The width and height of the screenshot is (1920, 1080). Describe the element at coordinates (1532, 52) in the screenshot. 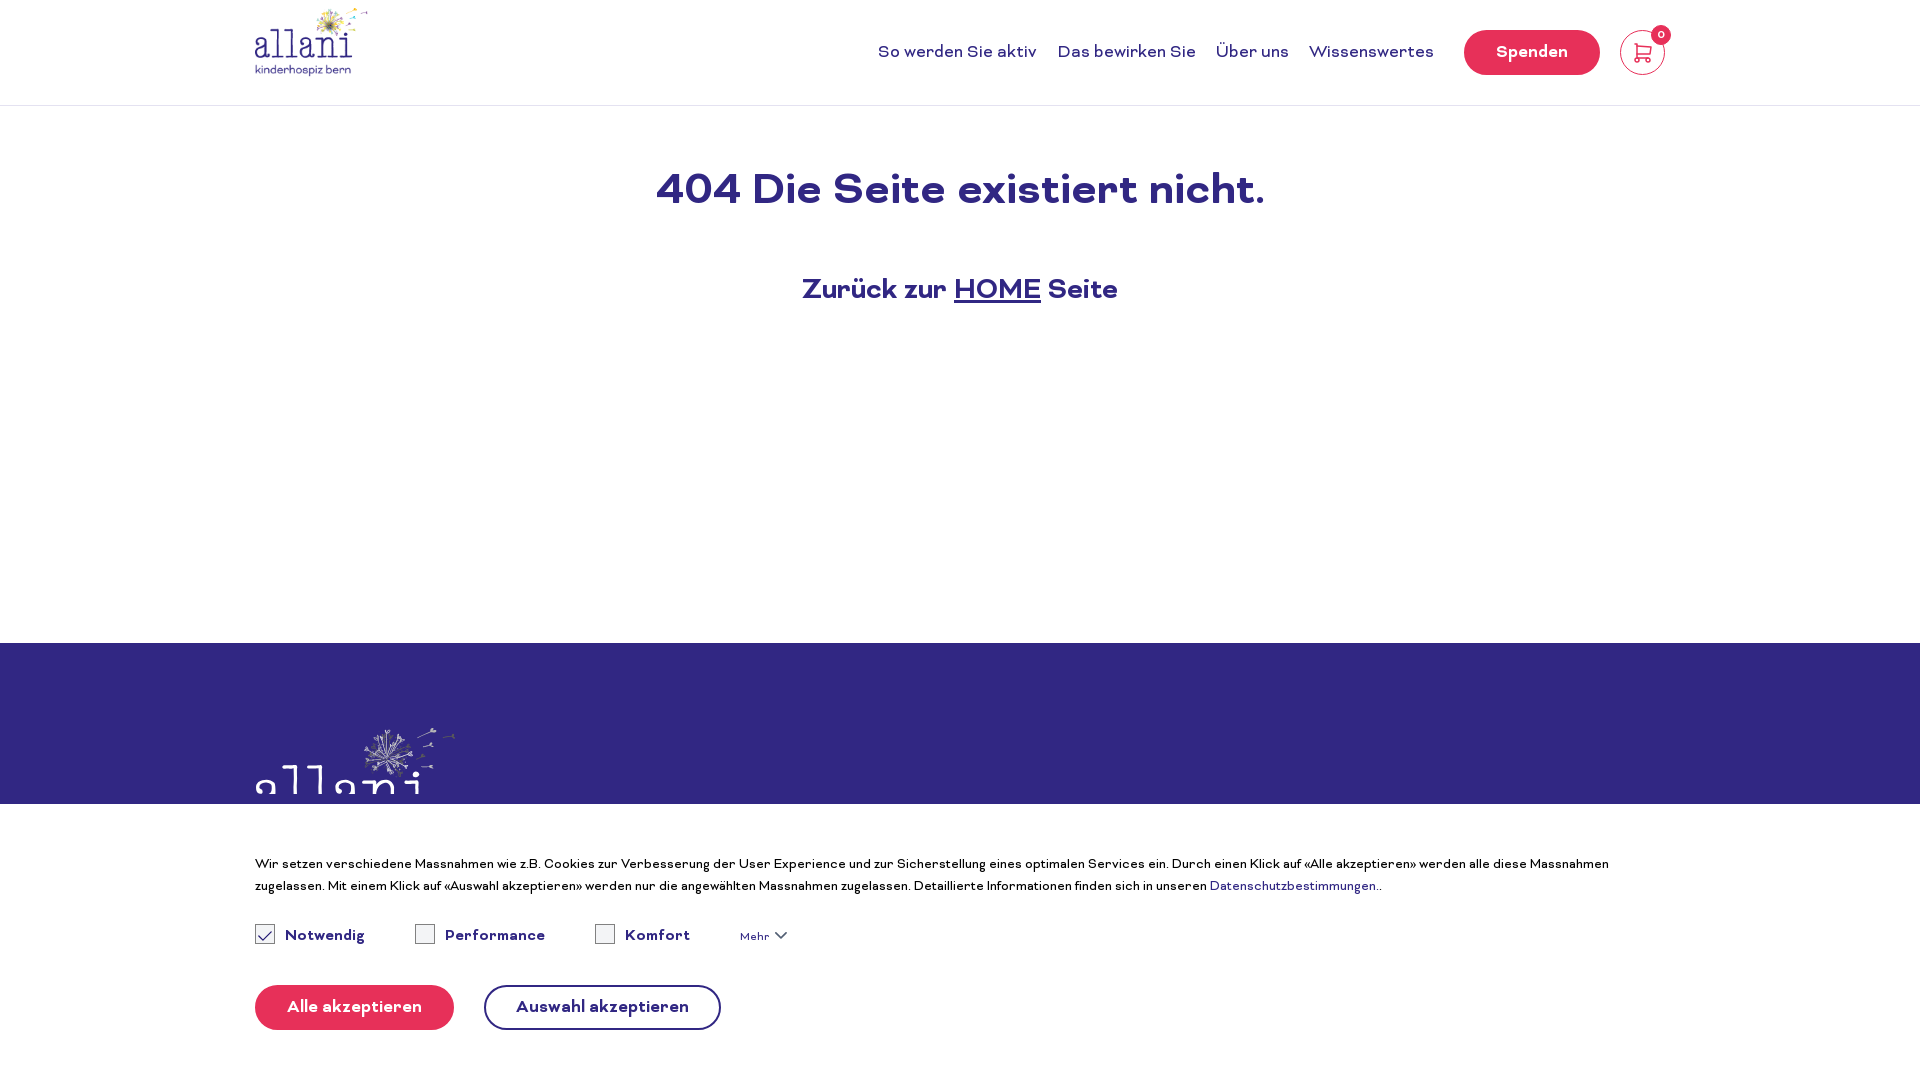

I see `Spenden` at that location.